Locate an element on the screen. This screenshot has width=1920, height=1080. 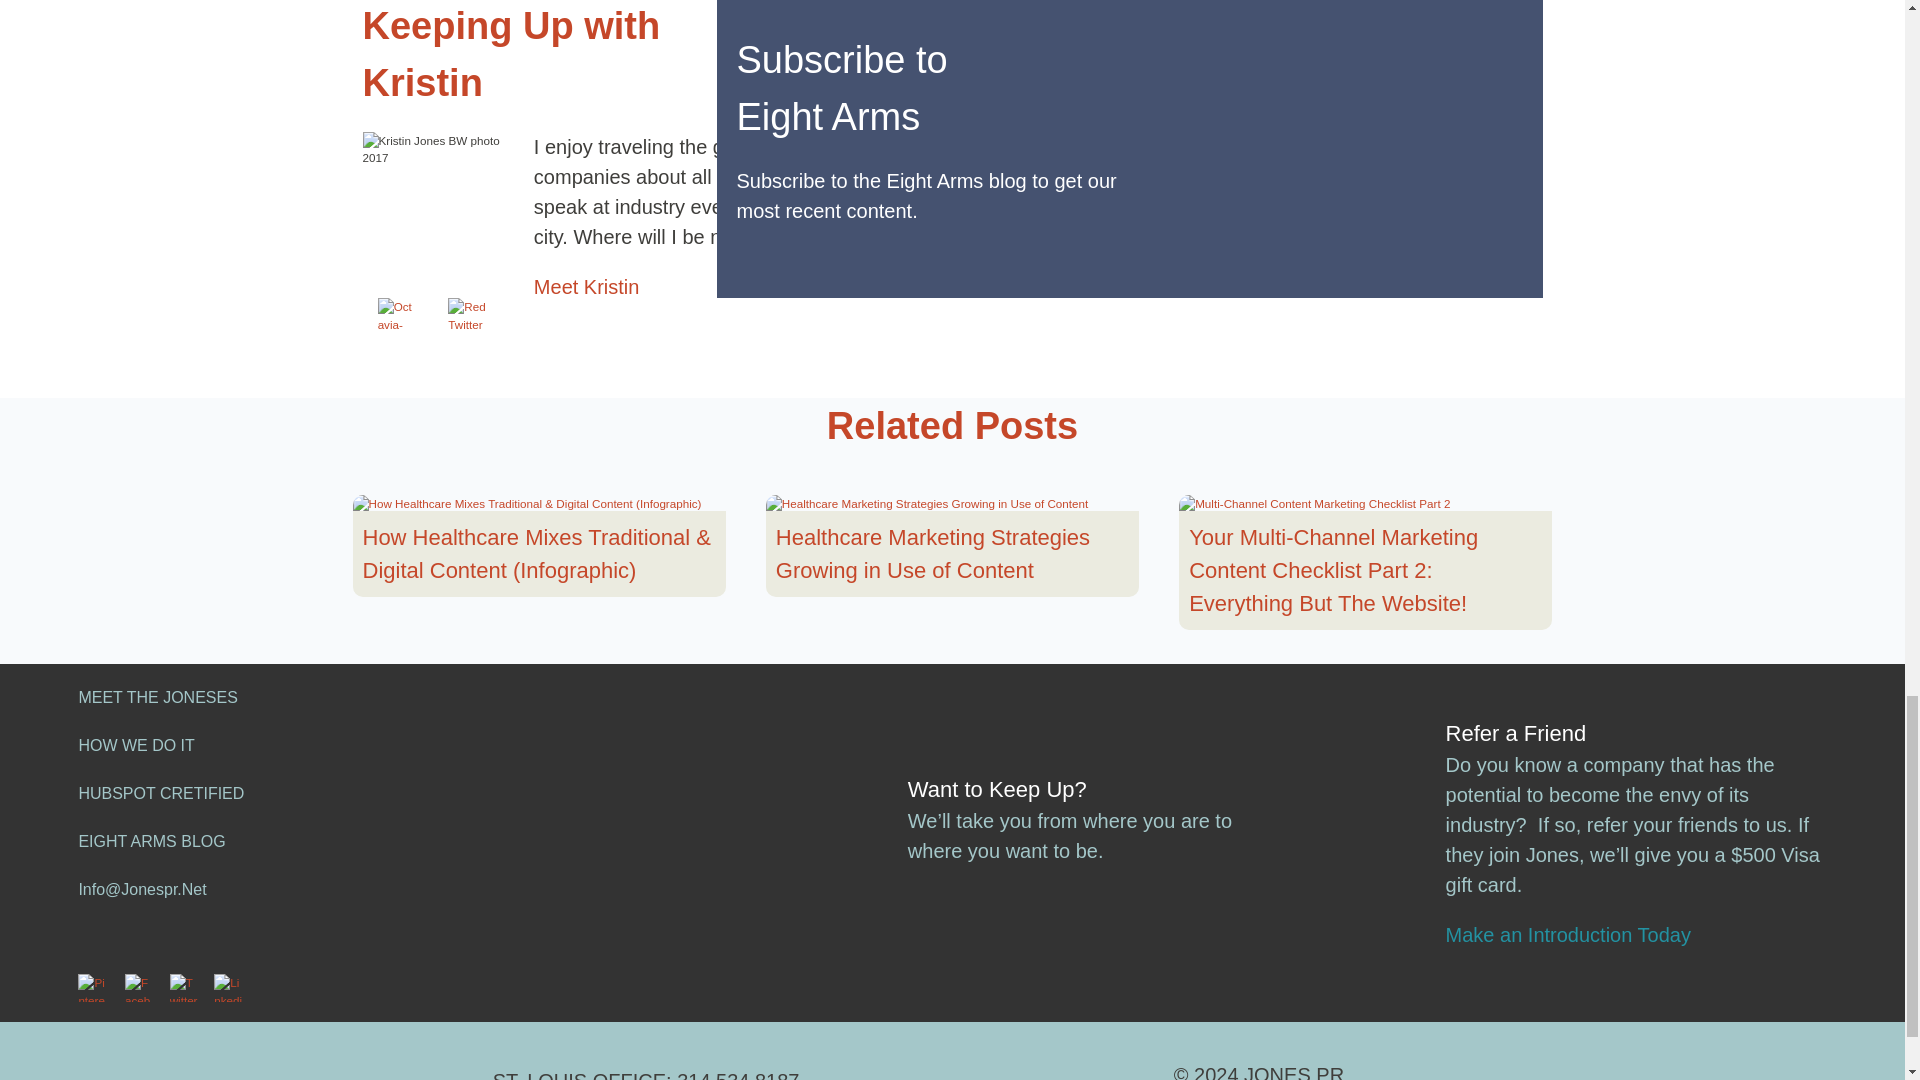
MEET THE JONESES is located at coordinates (157, 698).